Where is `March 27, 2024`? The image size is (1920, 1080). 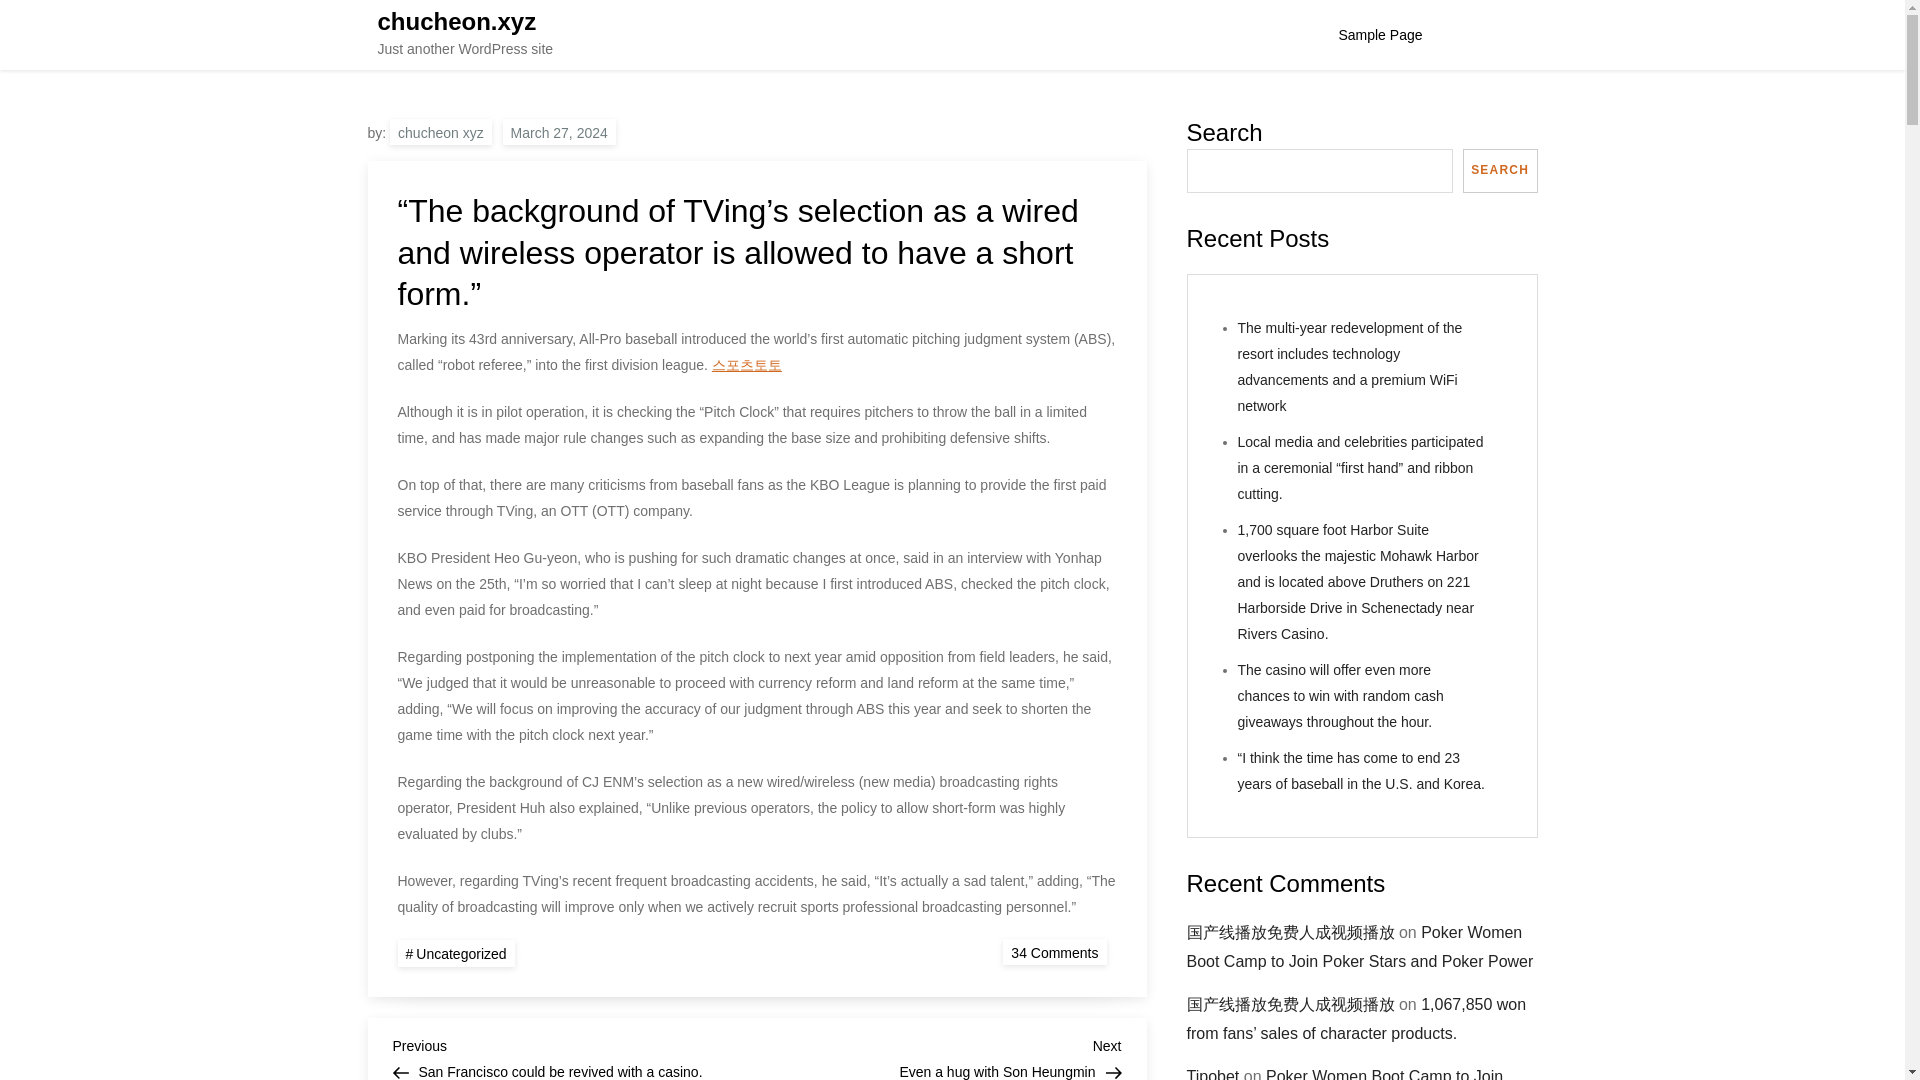 March 27, 2024 is located at coordinates (938, 1056).